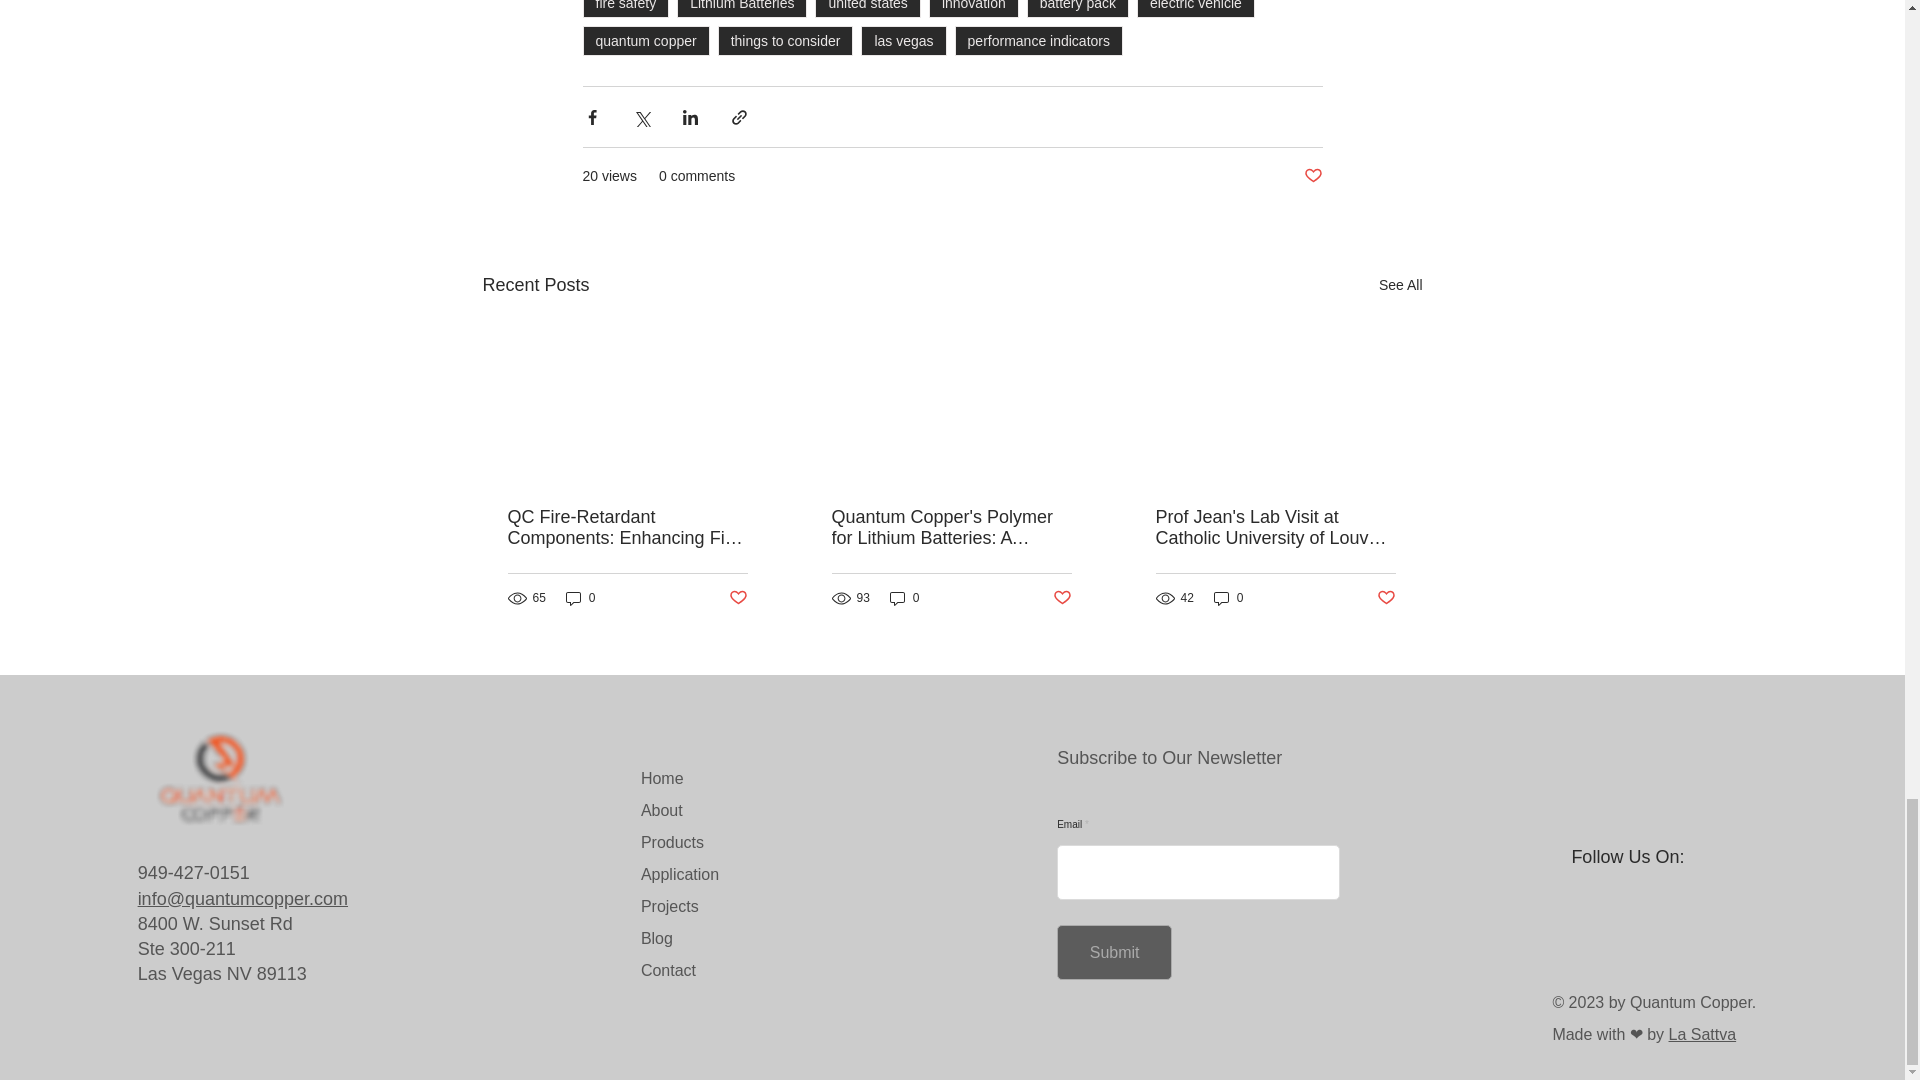 This screenshot has height=1080, width=1920. Describe the element at coordinates (742, 9) in the screenshot. I see `Lithium Batteries` at that location.